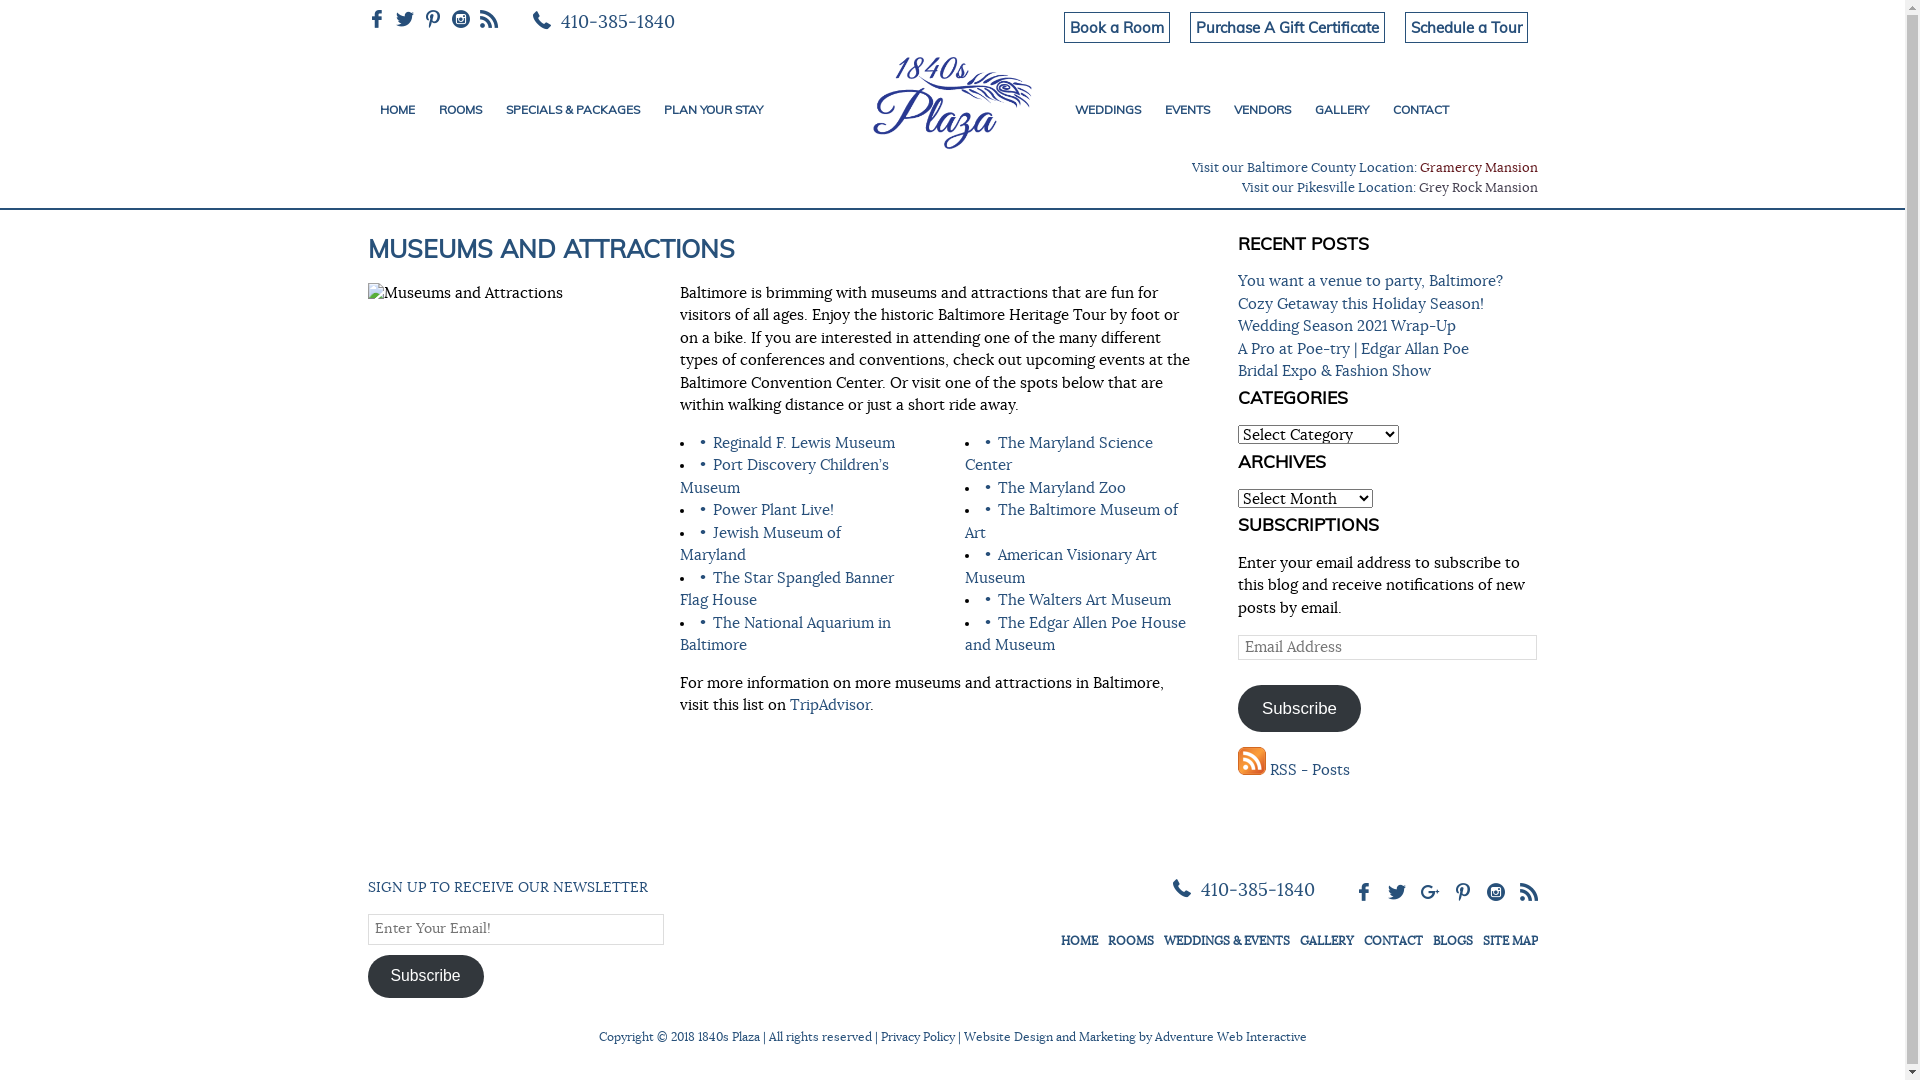 The width and height of the screenshot is (1920, 1080). I want to click on PLAN YOUR STAY, so click(714, 110).